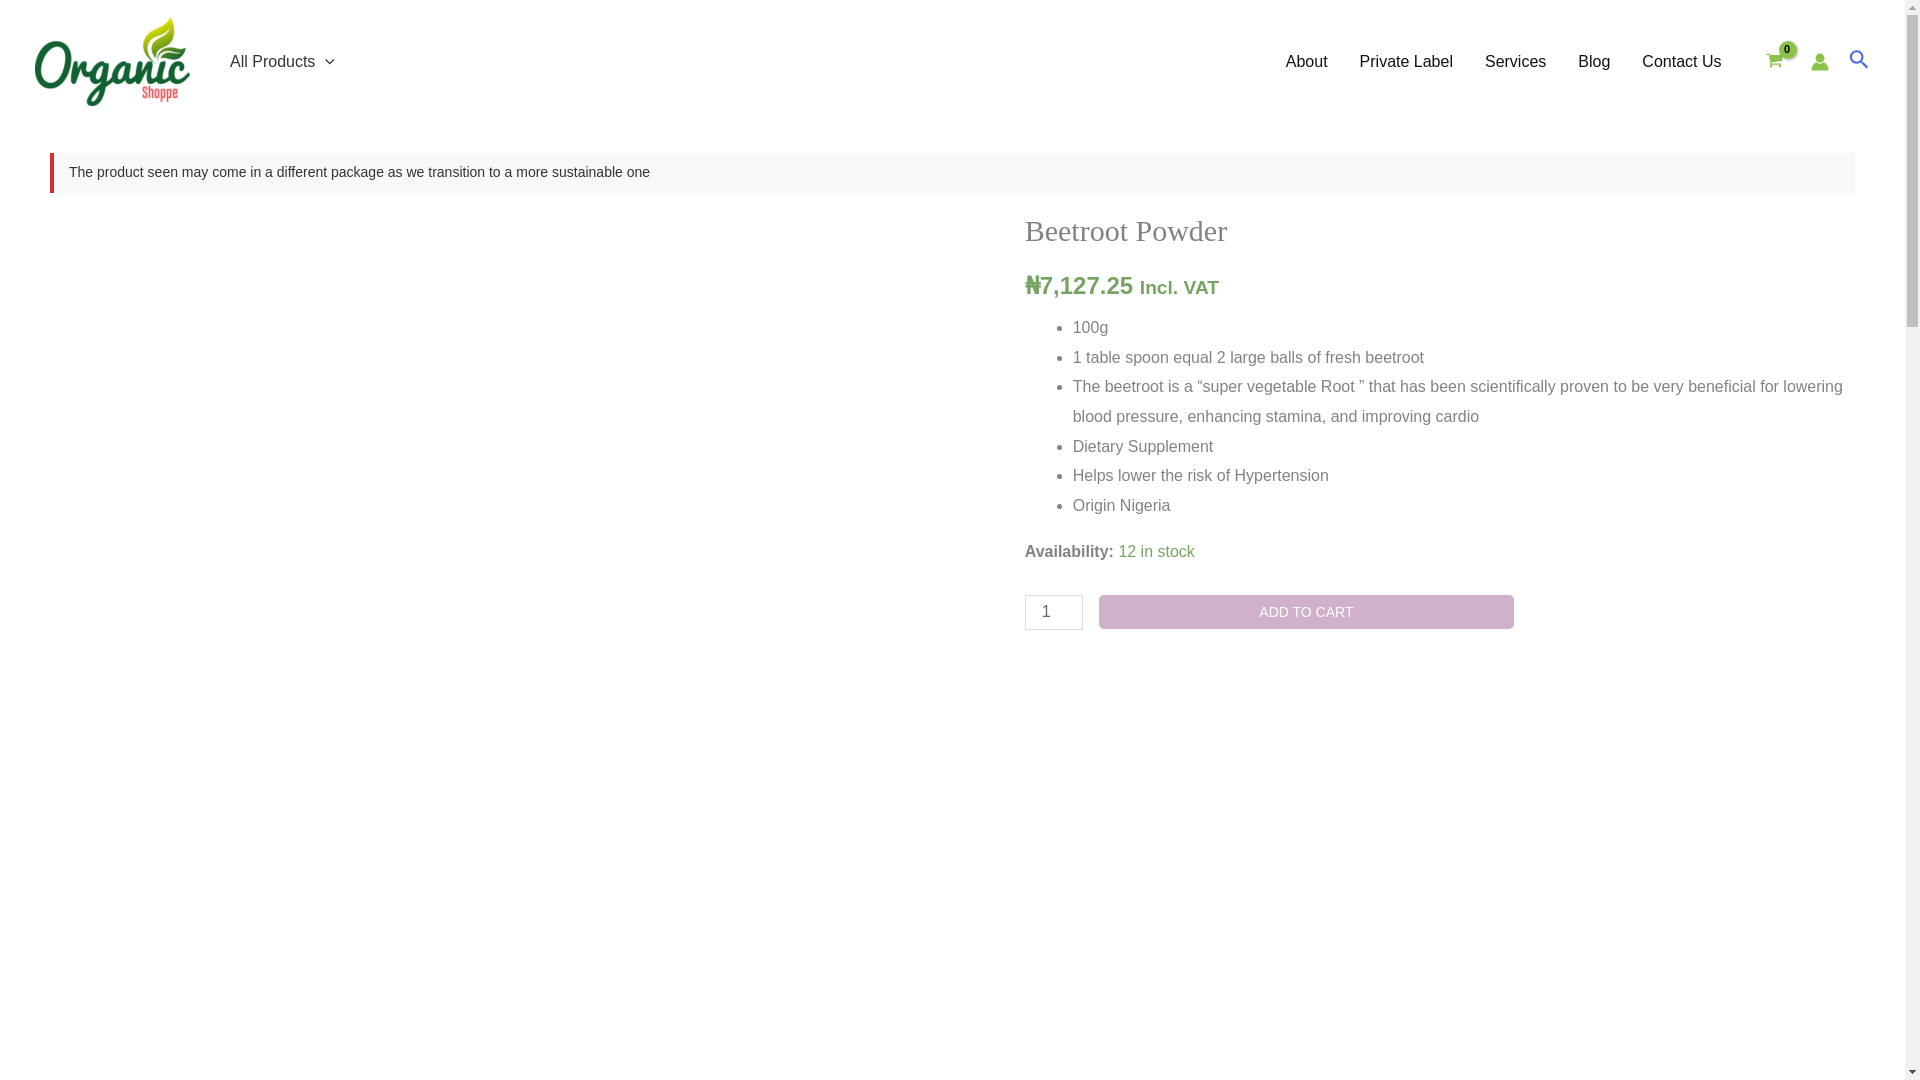  Describe the element at coordinates (1515, 60) in the screenshot. I see `Services` at that location.